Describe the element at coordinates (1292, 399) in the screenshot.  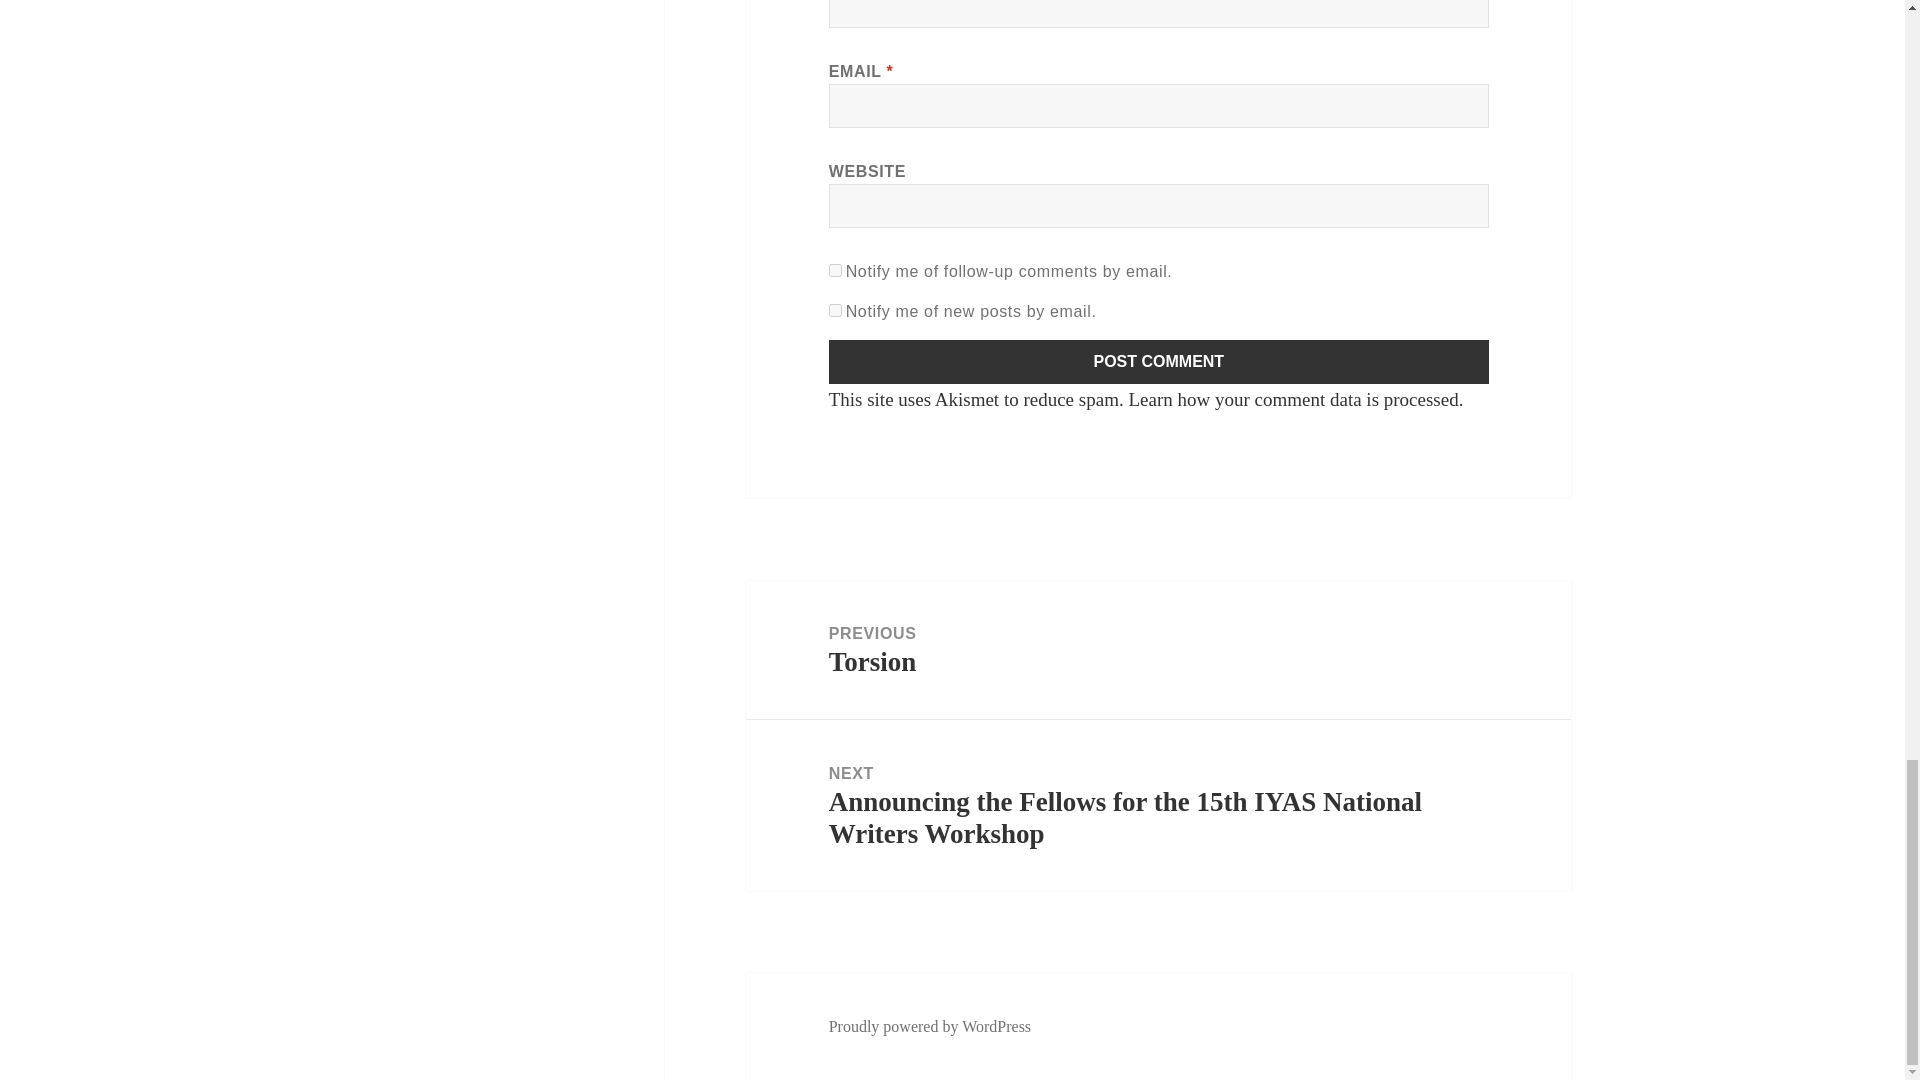
I see `subscribe` at that location.